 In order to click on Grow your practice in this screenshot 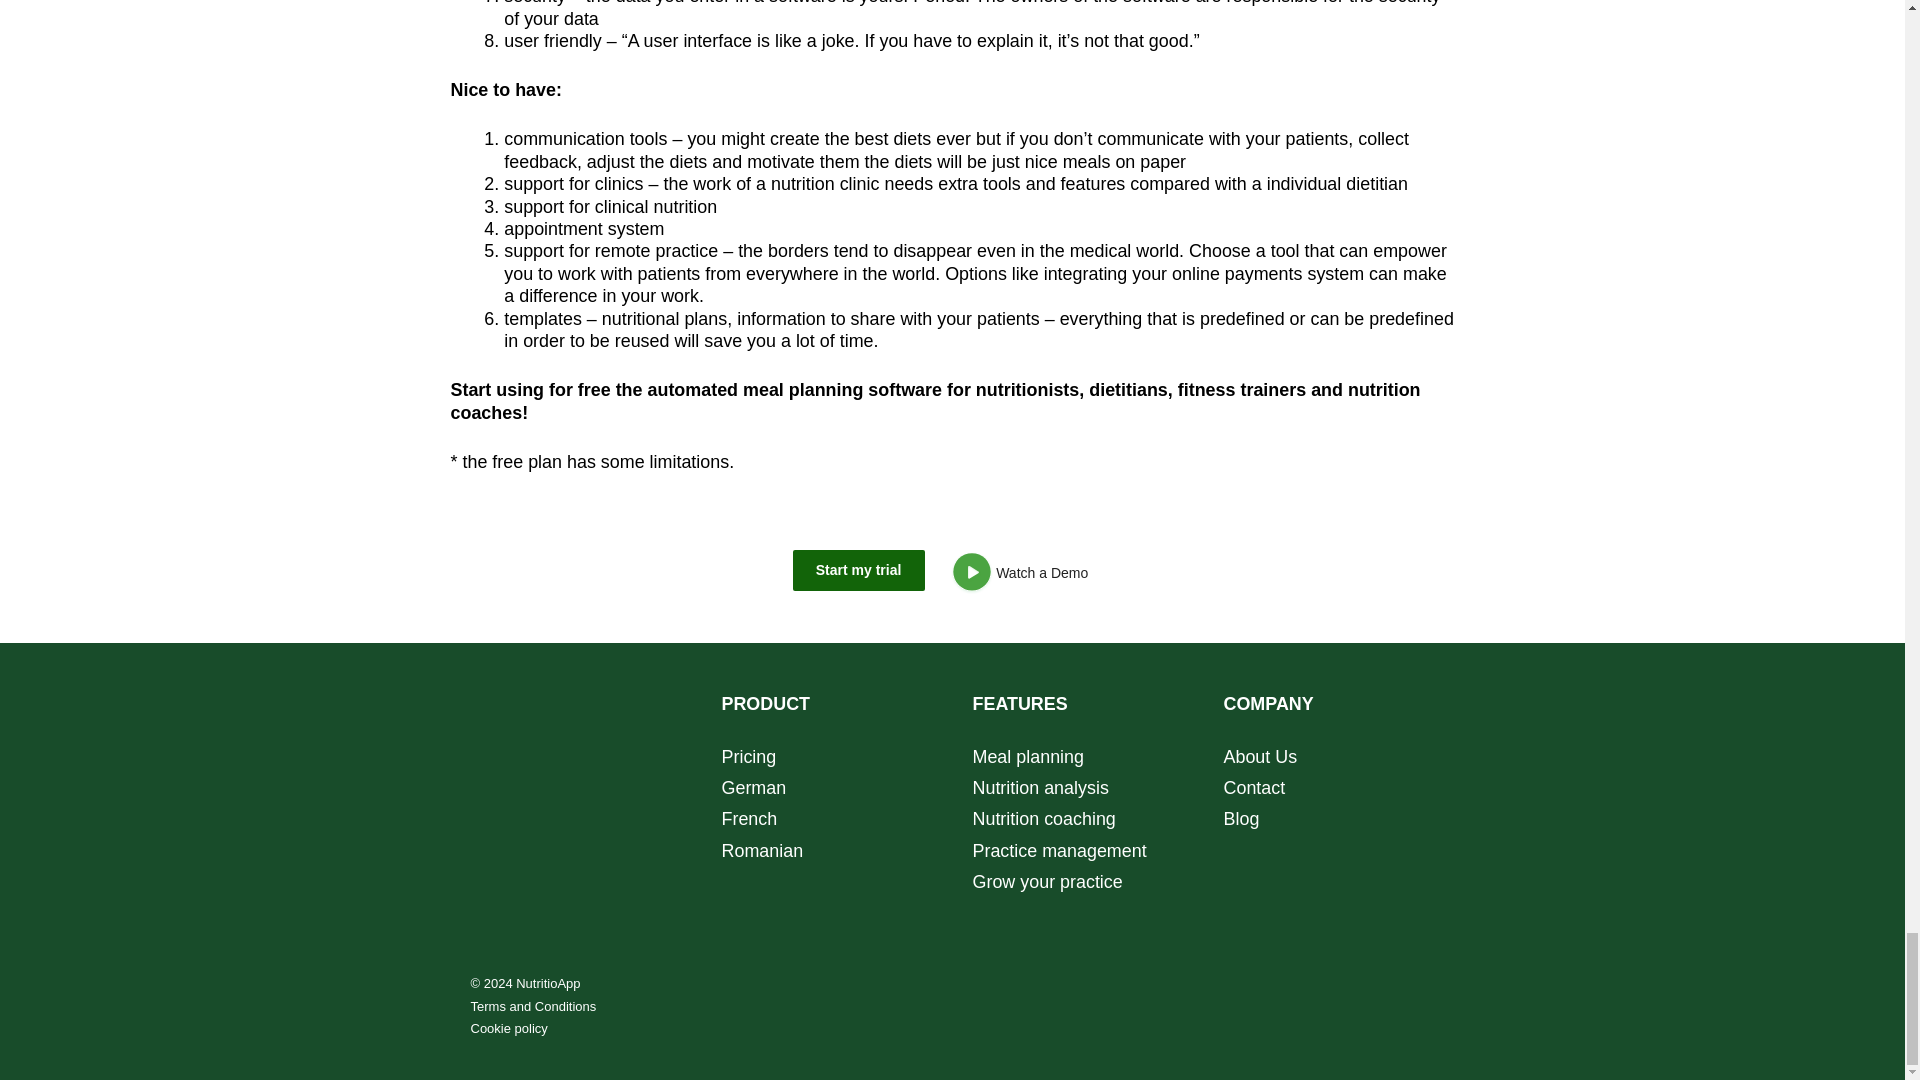, I will do `click(1046, 882)`.